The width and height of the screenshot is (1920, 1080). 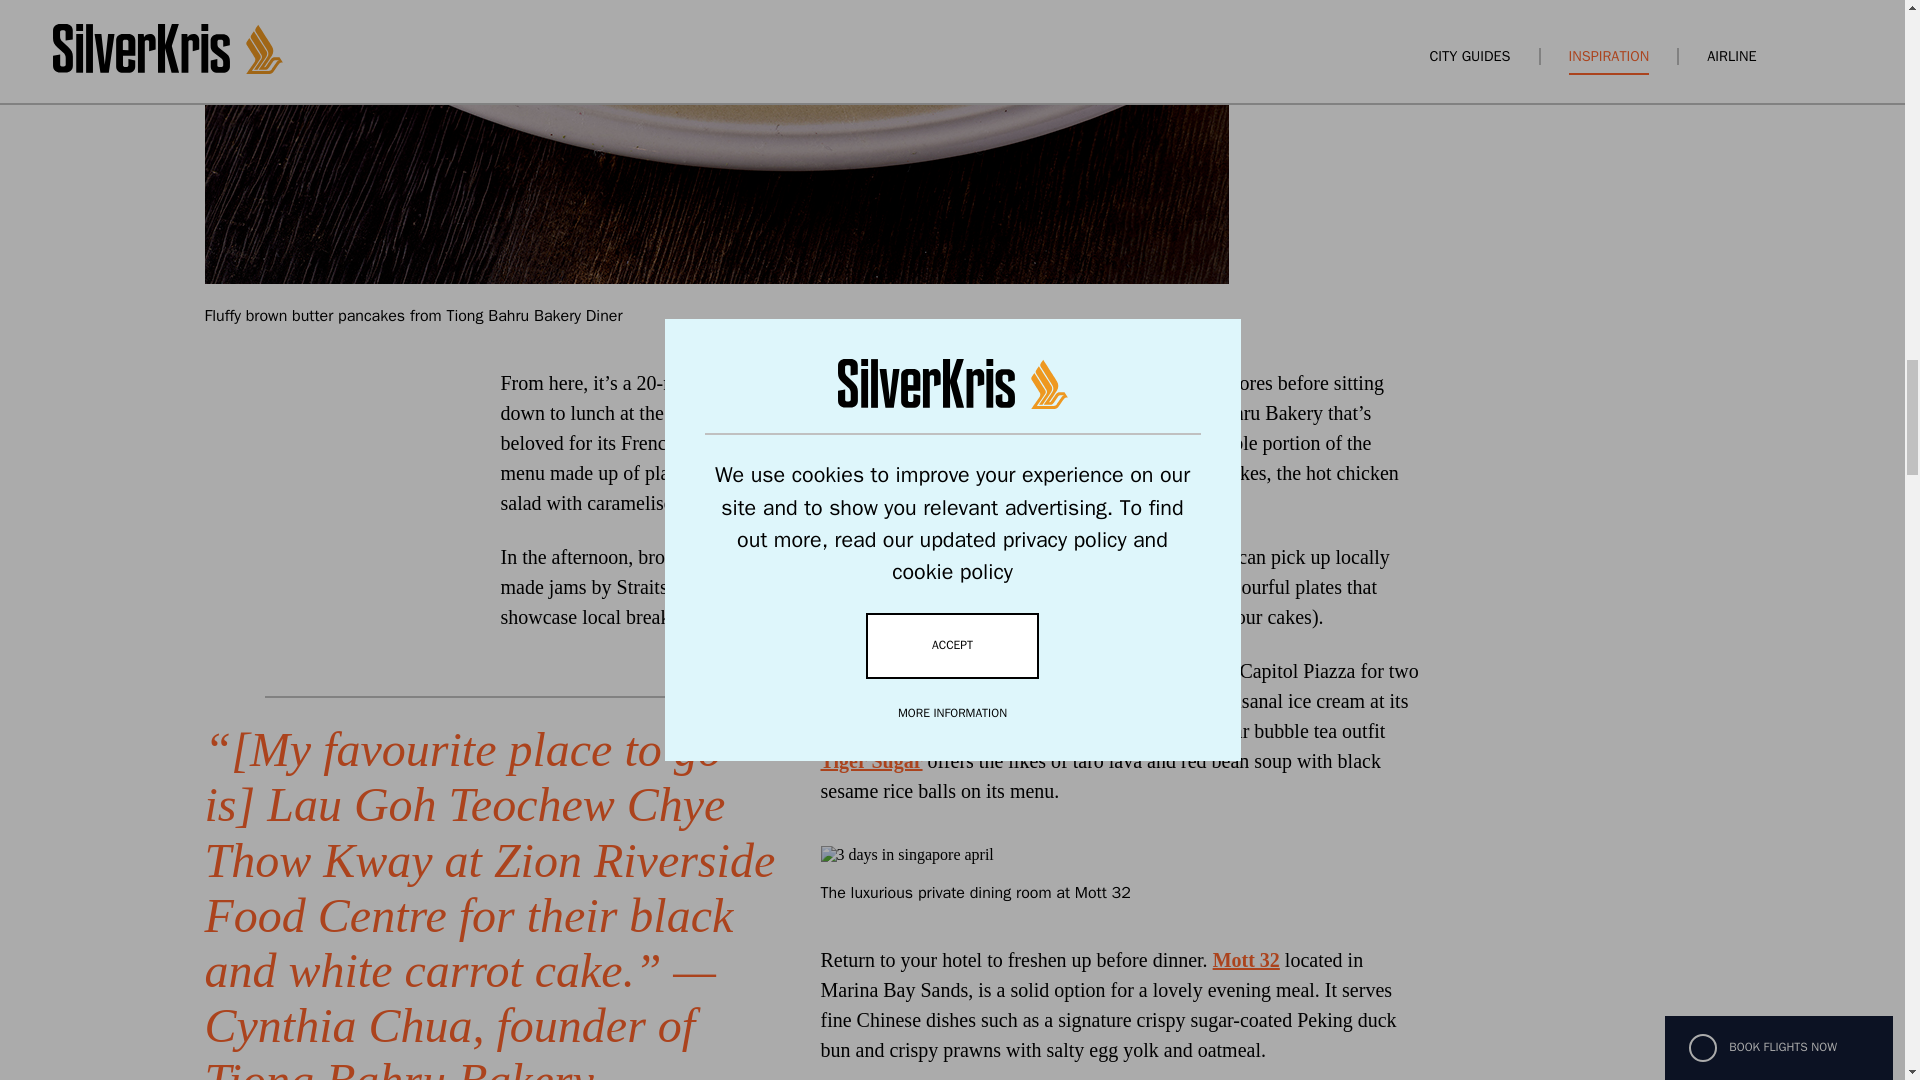 What do you see at coordinates (1246, 960) in the screenshot?
I see `Mott 32` at bounding box center [1246, 960].